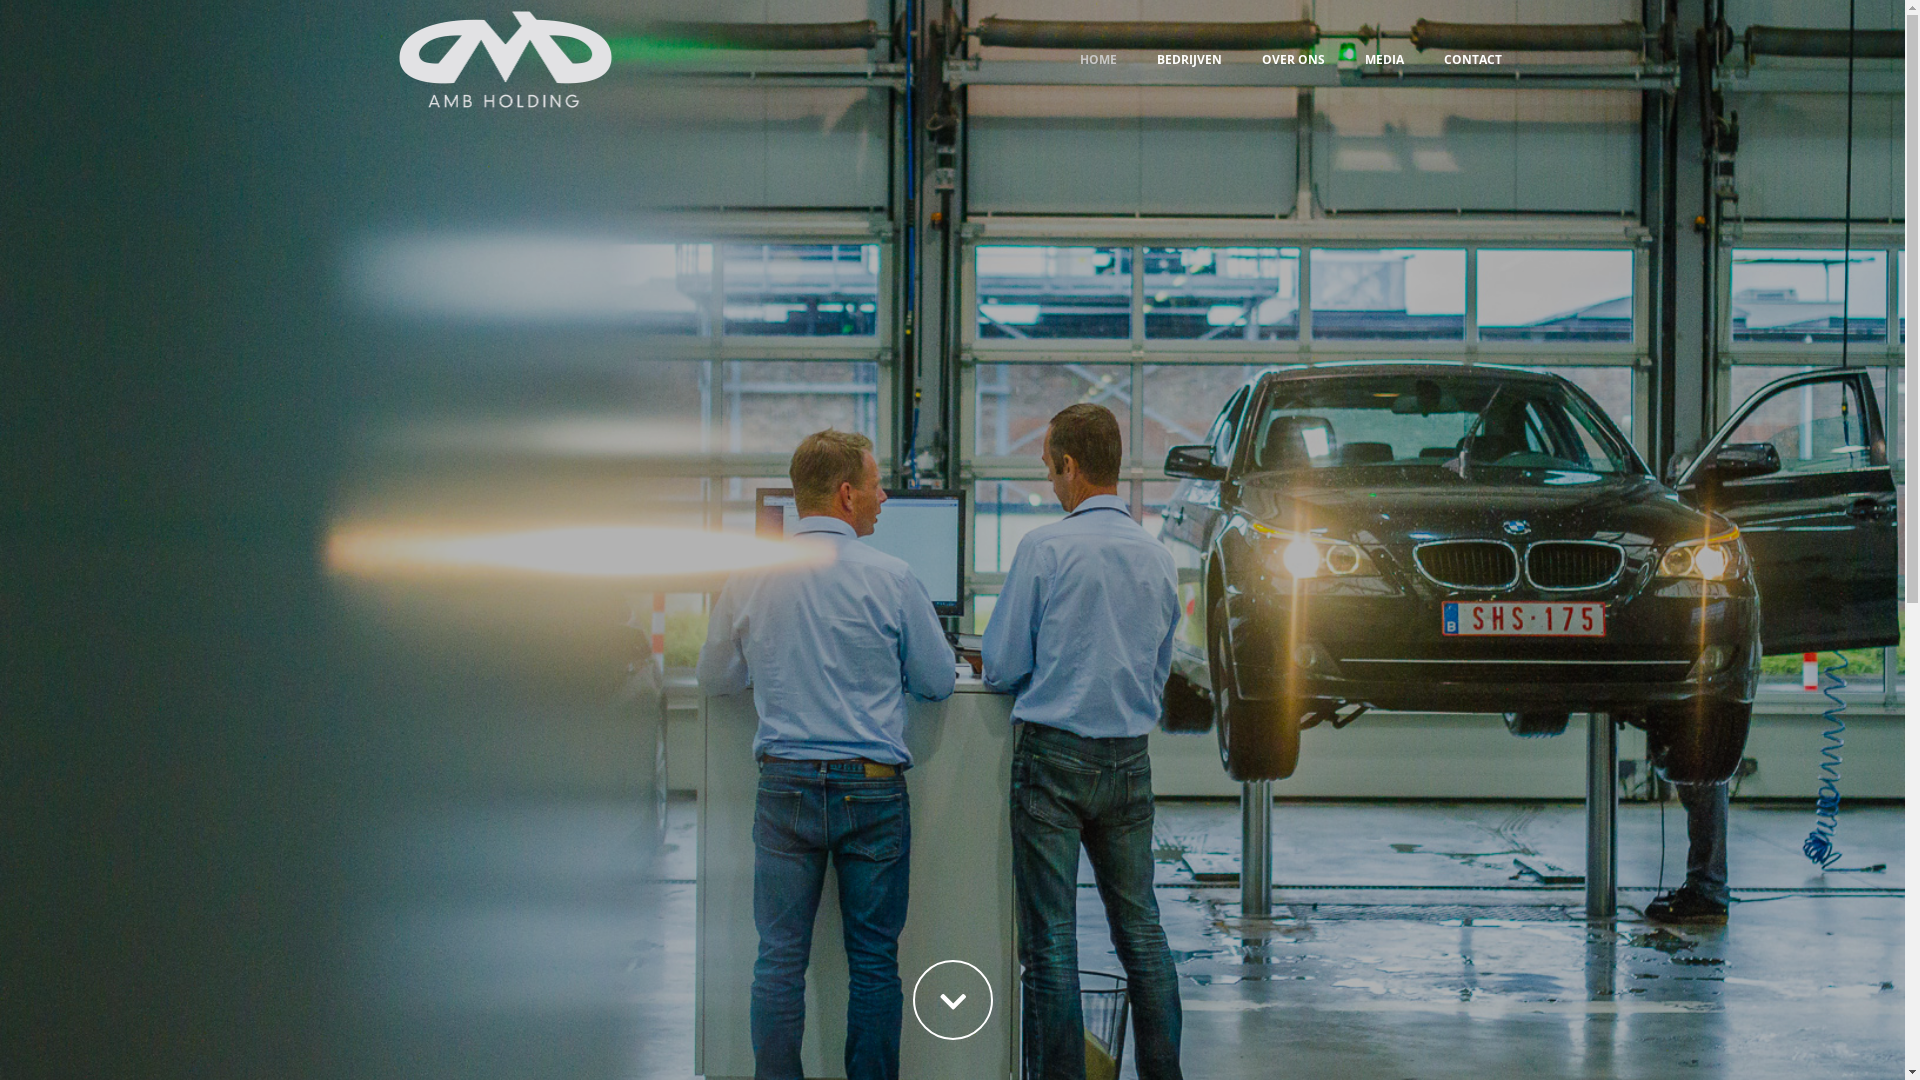  Describe the element at coordinates (1190, 60) in the screenshot. I see `BEDRIJVEN` at that location.